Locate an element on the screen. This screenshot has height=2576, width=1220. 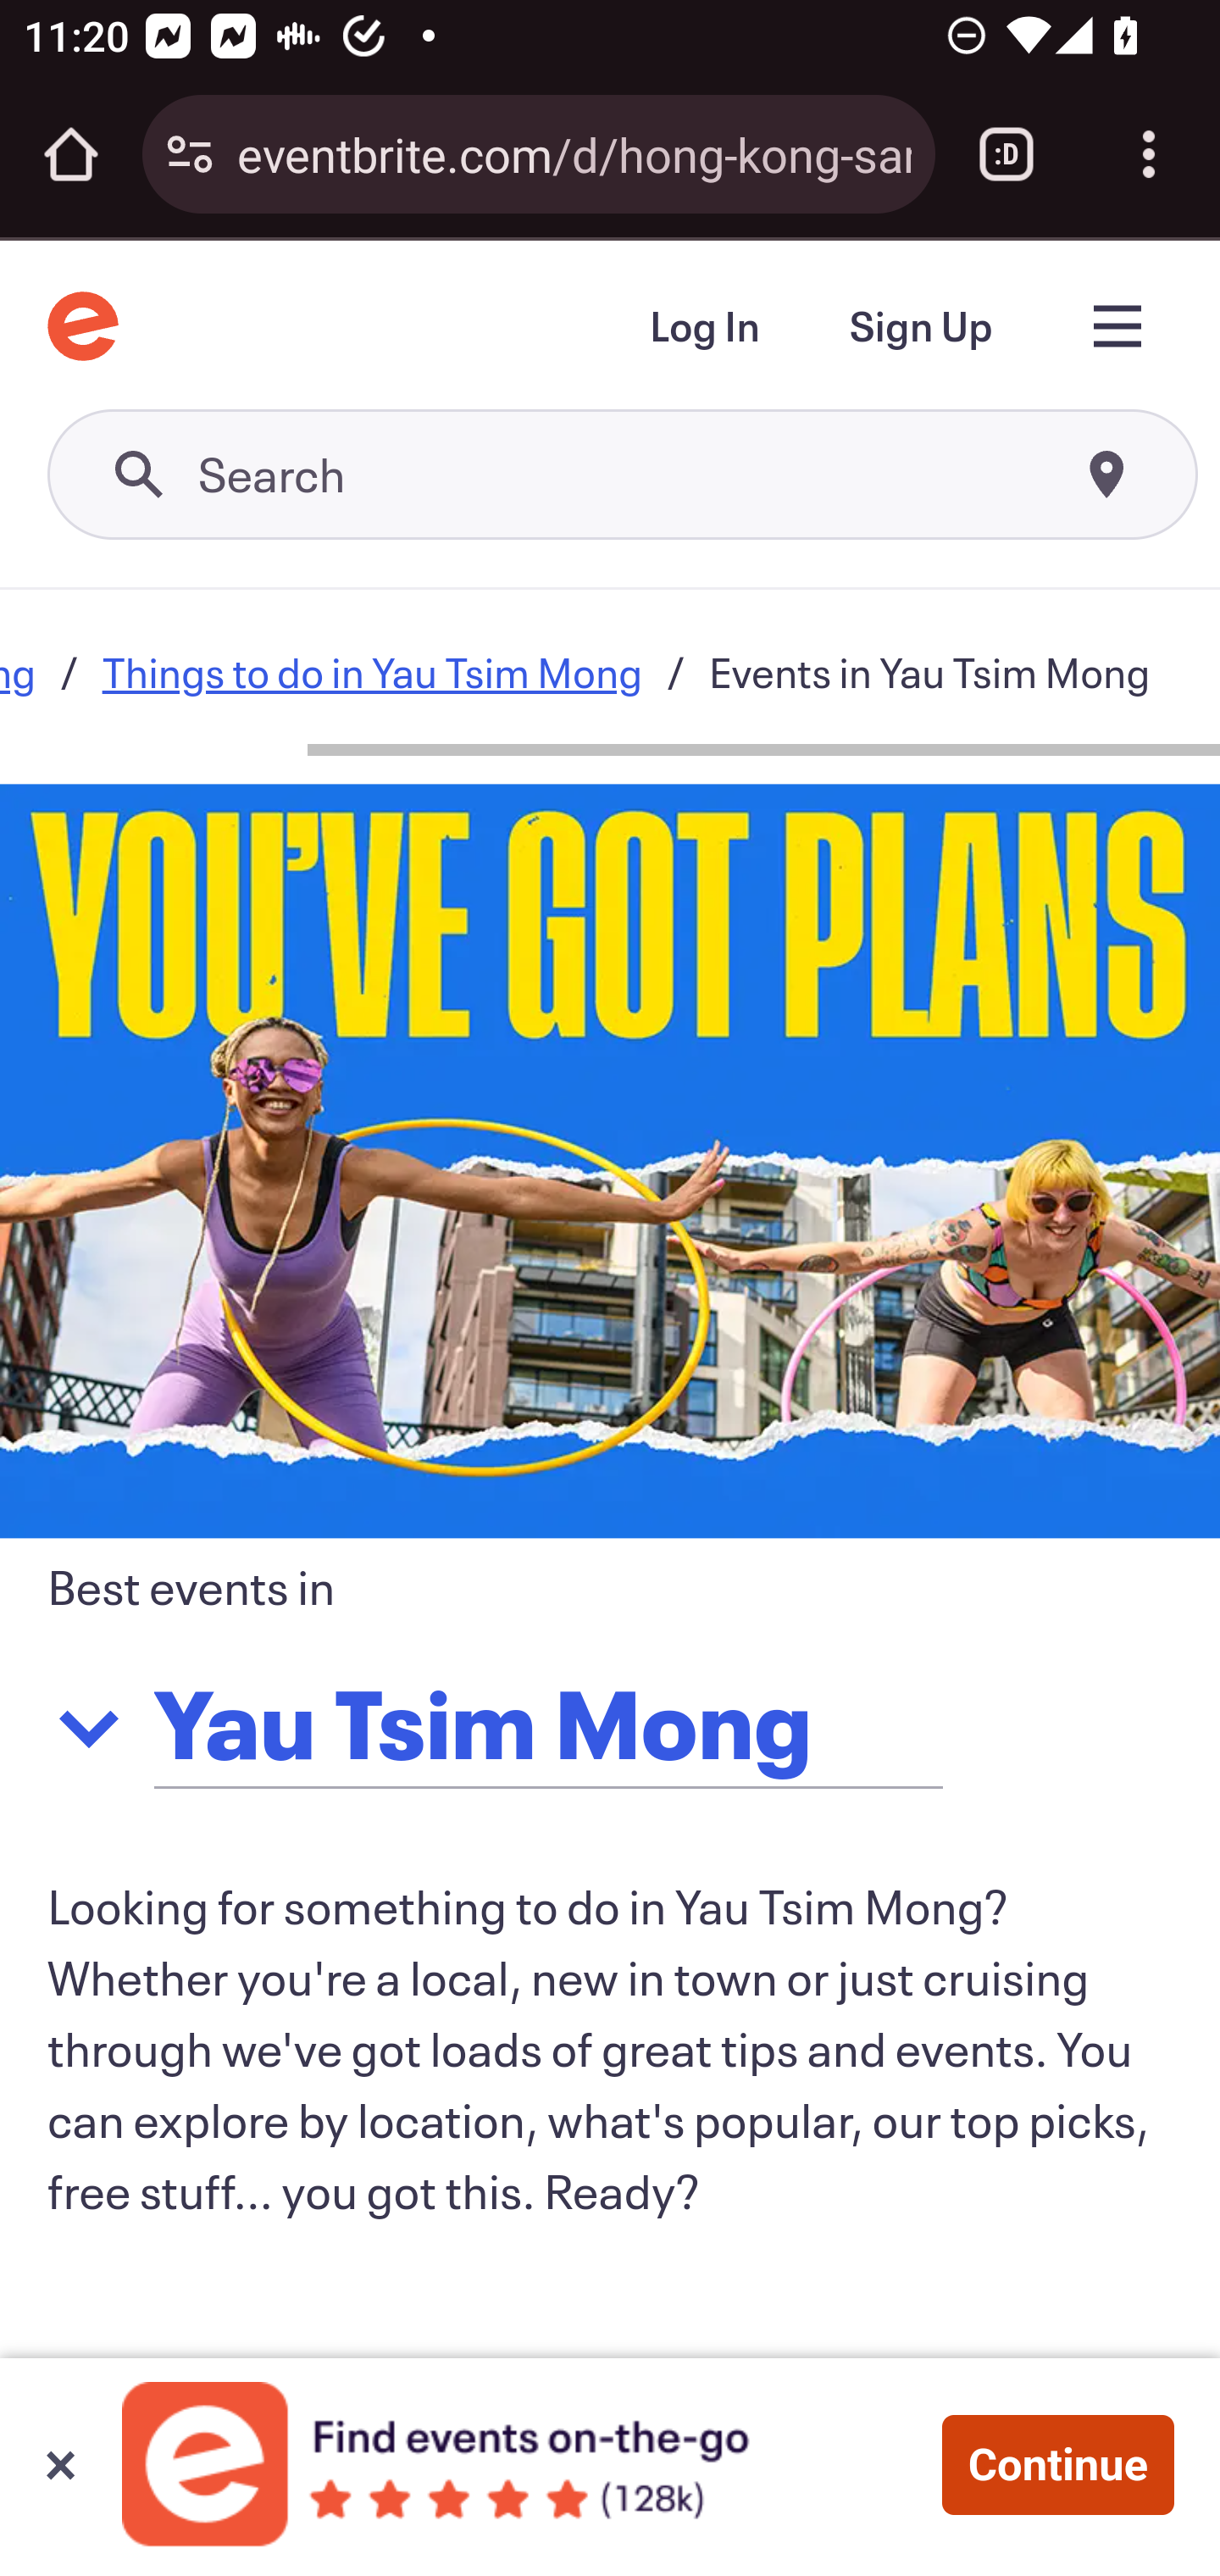
Search is located at coordinates (624, 476).